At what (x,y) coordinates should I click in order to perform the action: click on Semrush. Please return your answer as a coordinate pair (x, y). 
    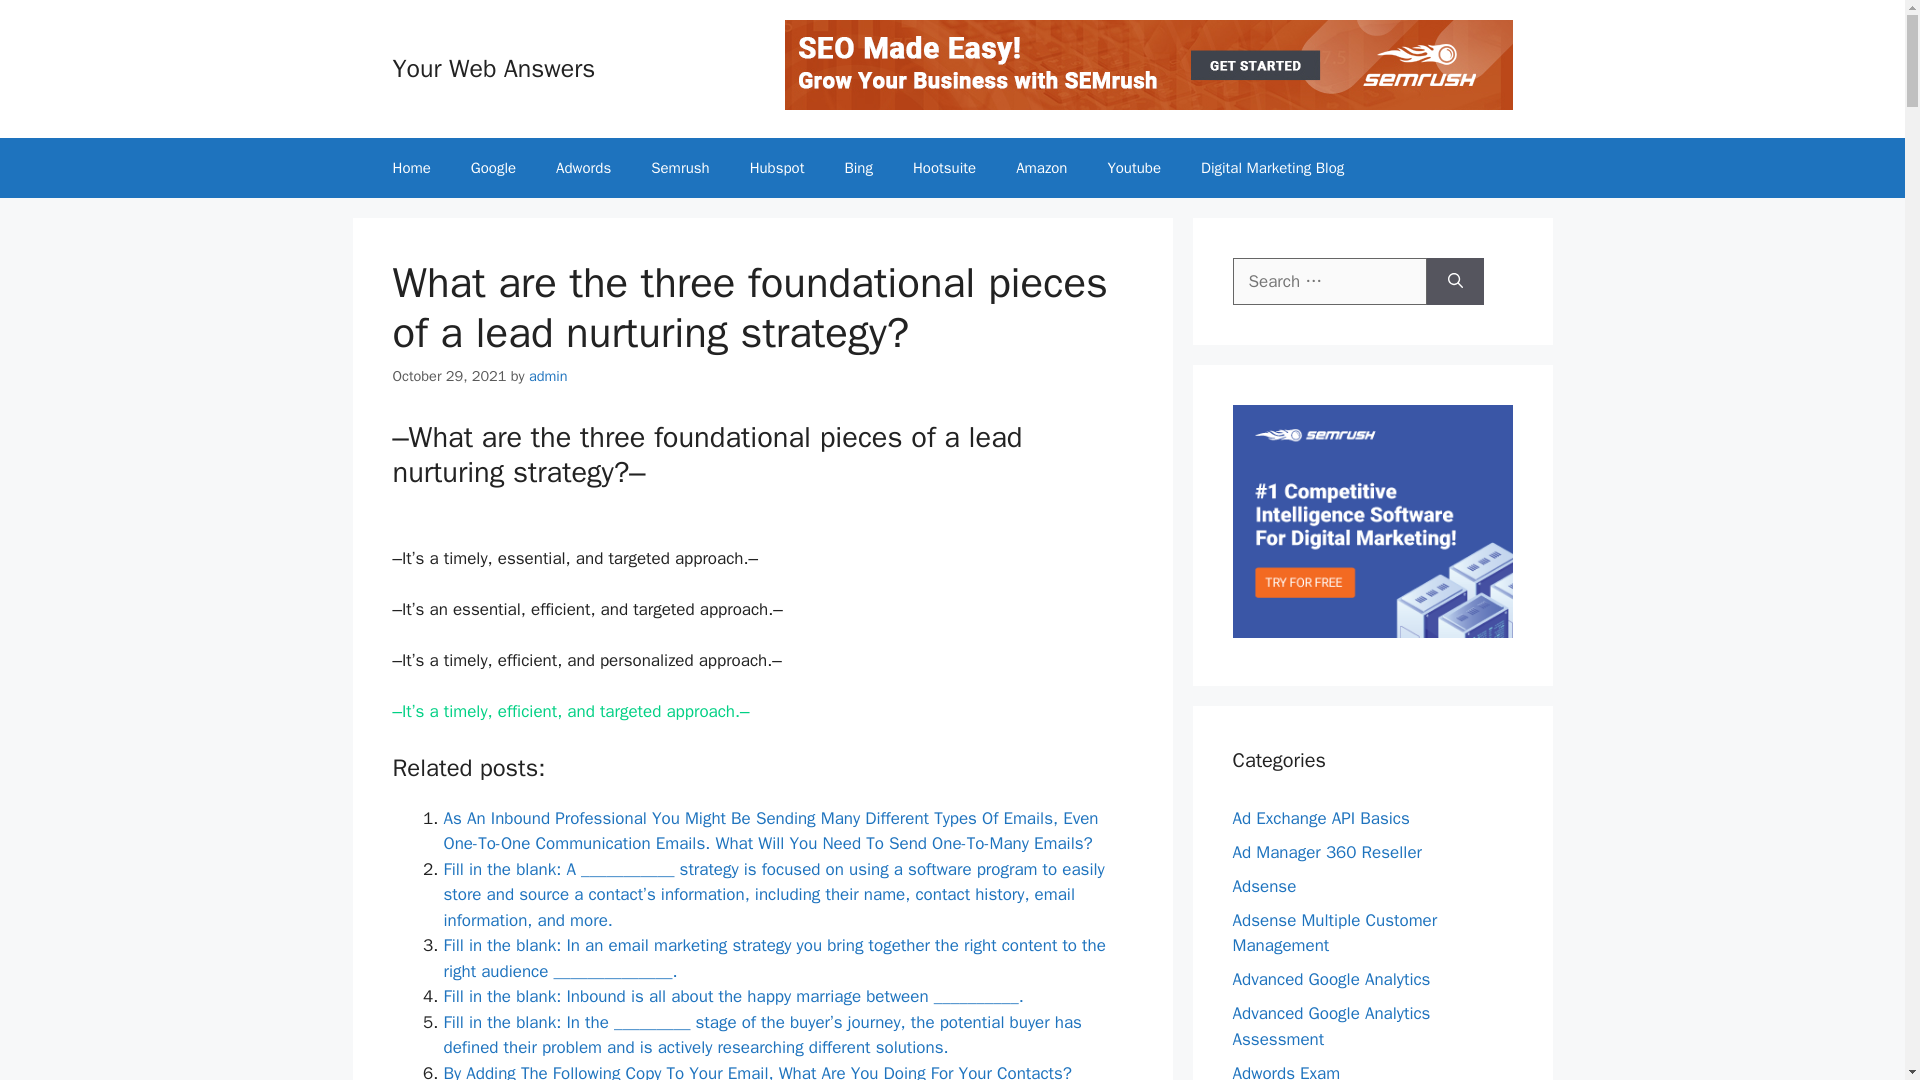
    Looking at the image, I should click on (680, 168).